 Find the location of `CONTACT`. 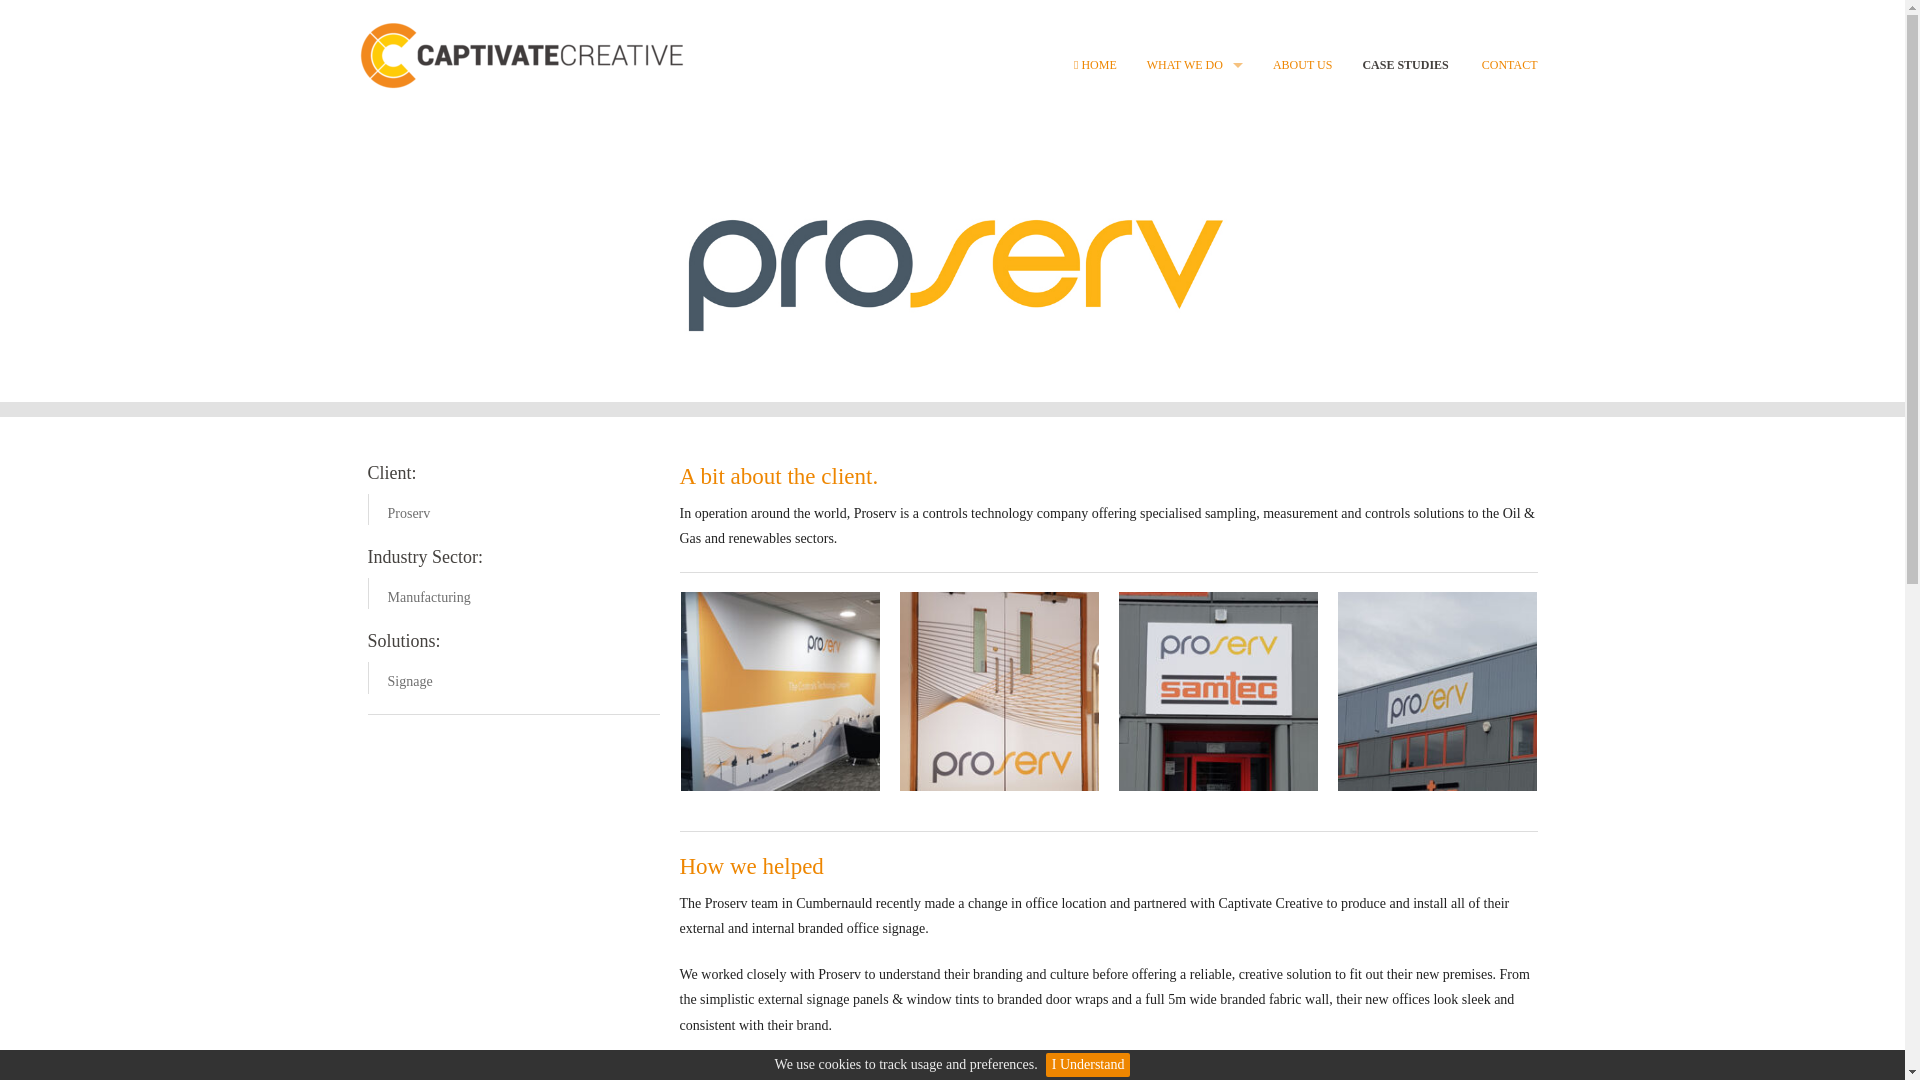

CONTACT is located at coordinates (1508, 64).